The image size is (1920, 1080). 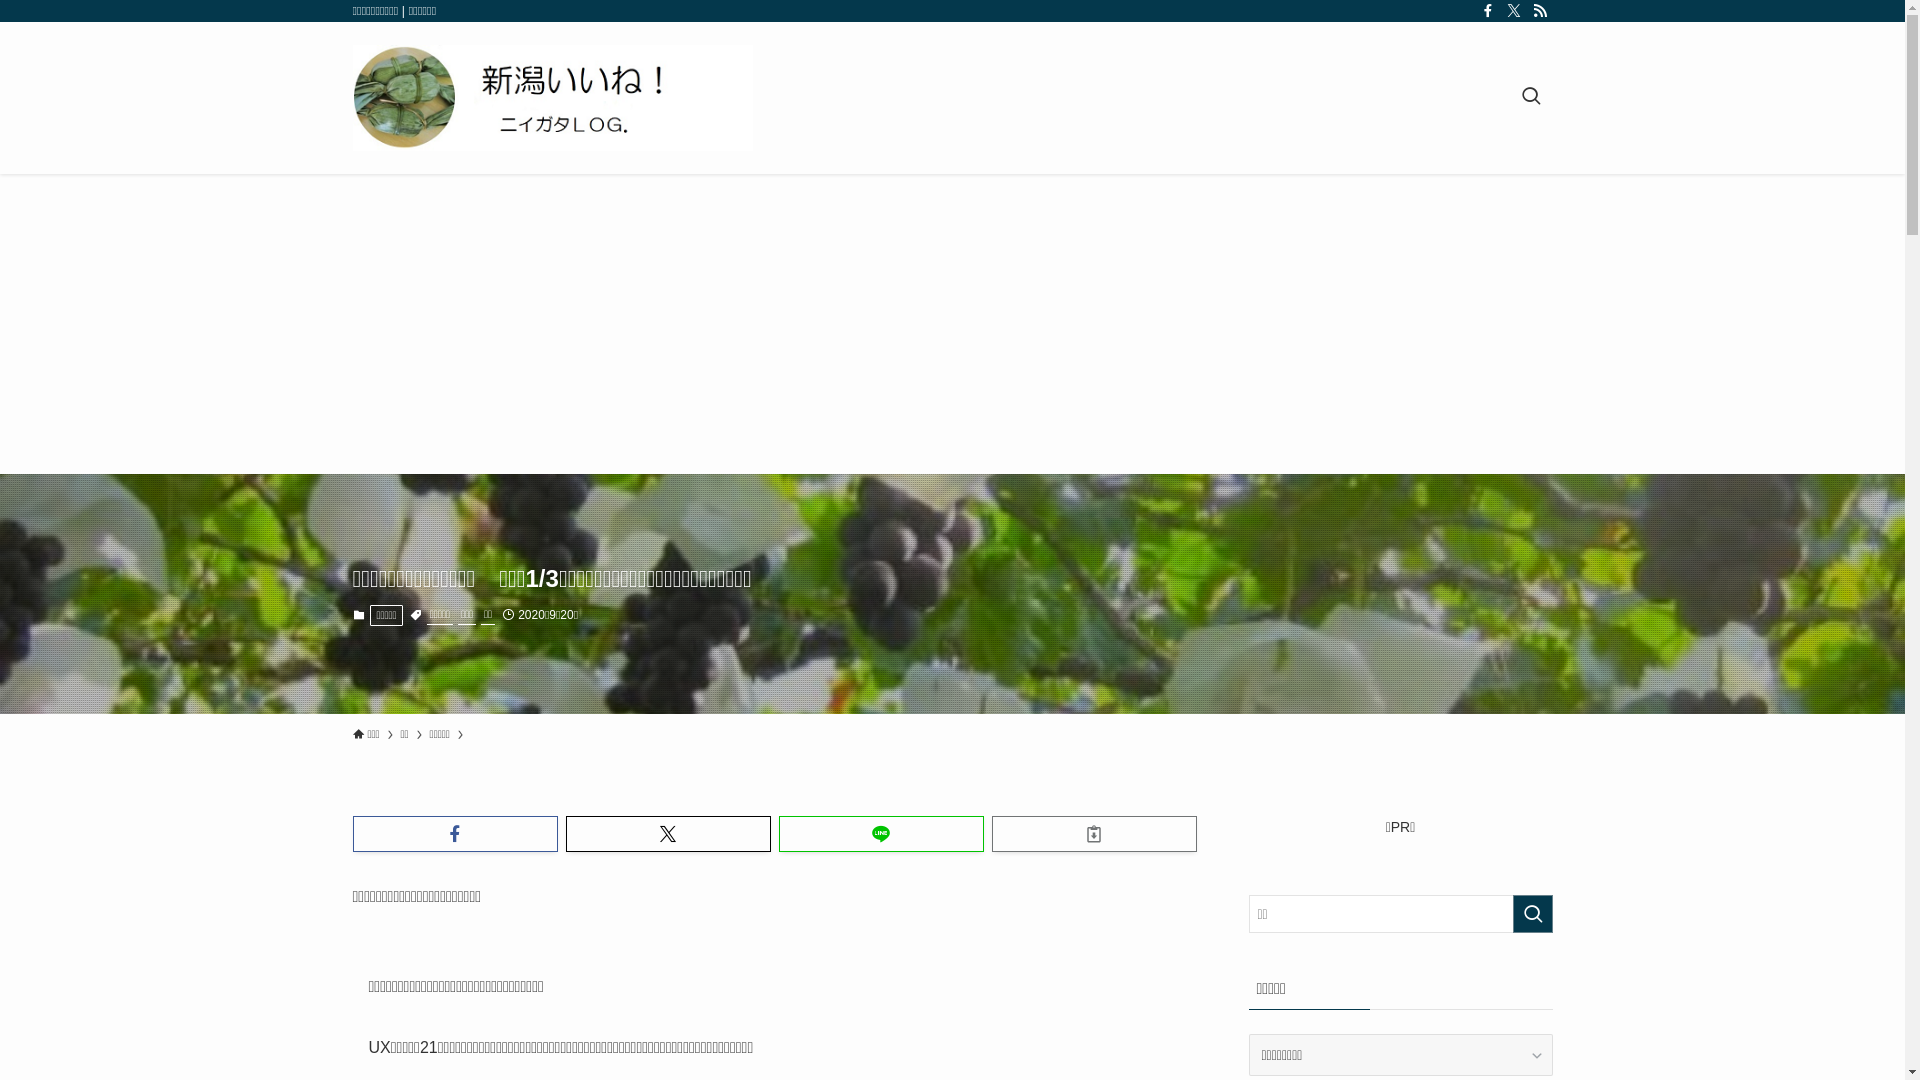 What do you see at coordinates (1532, 914) in the screenshot?
I see `search` at bounding box center [1532, 914].